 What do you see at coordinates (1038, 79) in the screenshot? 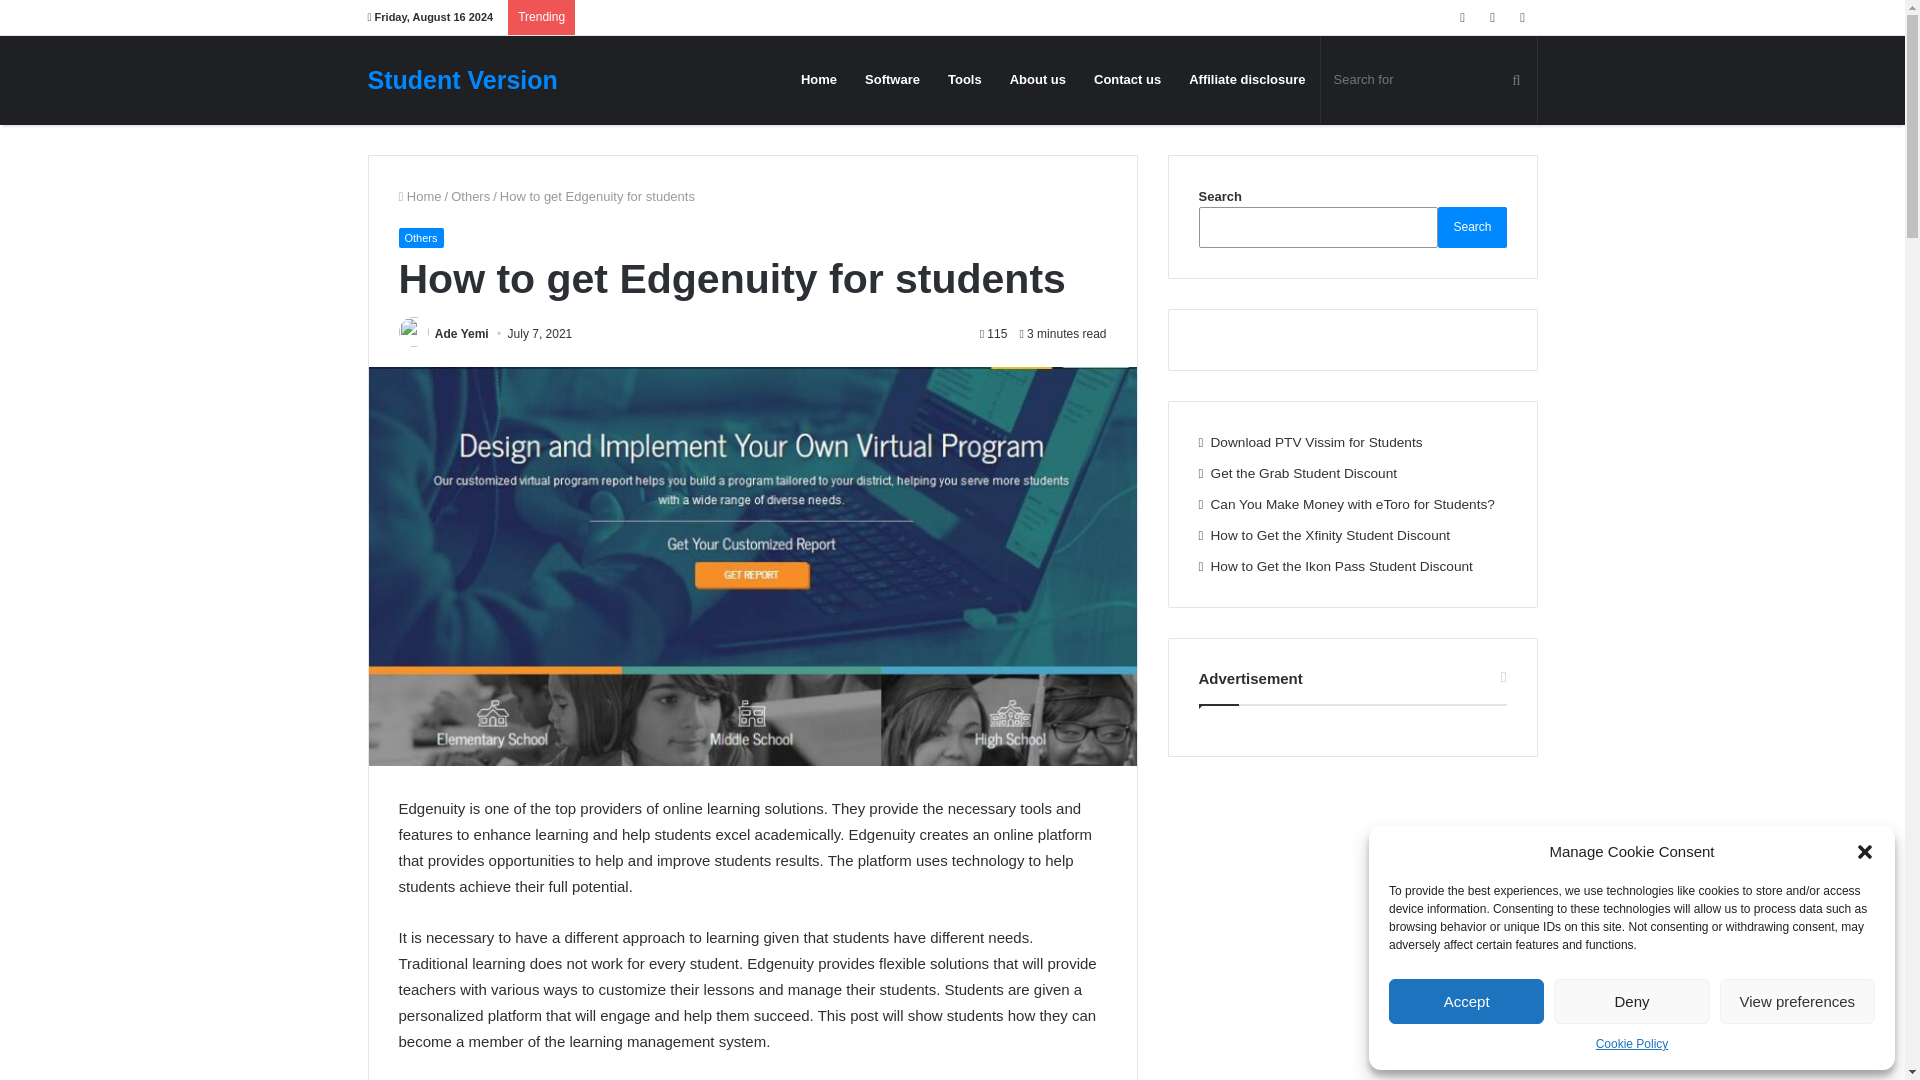
I see `About us` at bounding box center [1038, 79].